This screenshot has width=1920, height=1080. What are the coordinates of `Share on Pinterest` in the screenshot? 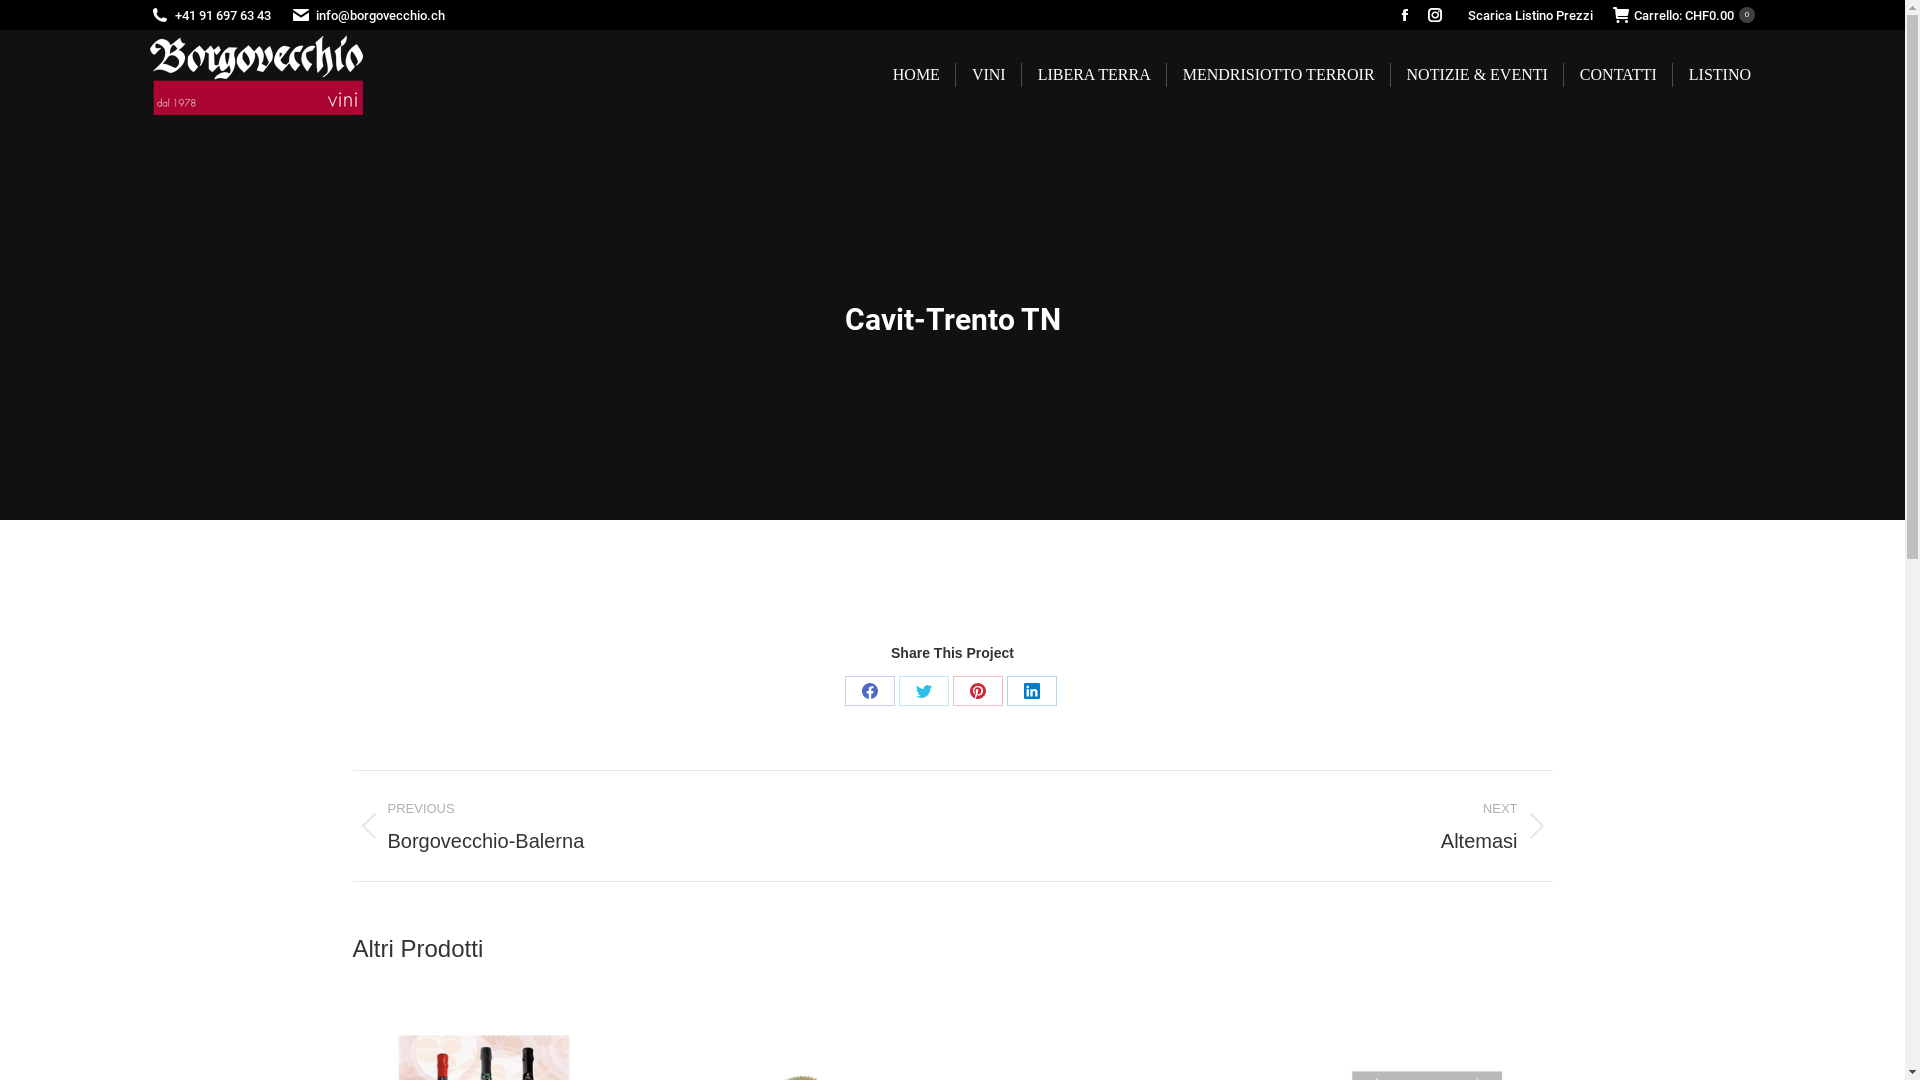 It's located at (977, 691).